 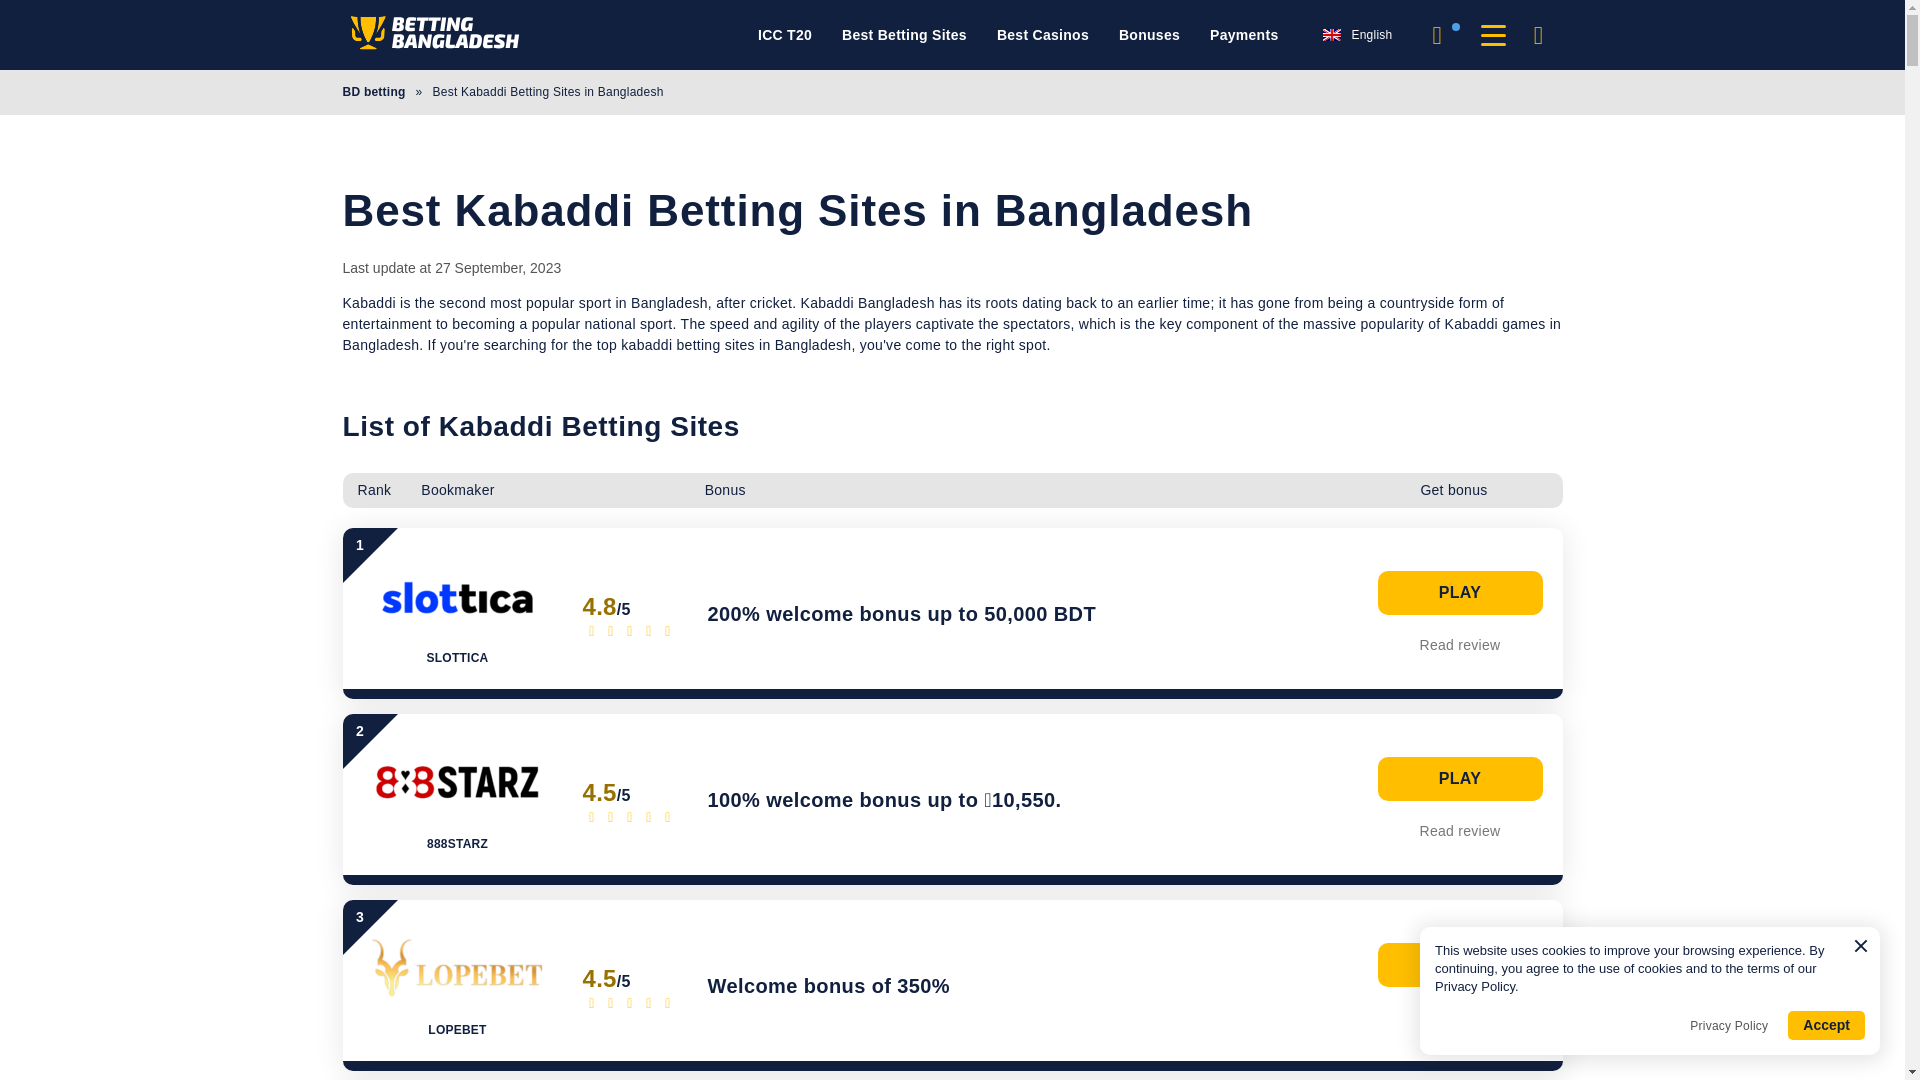 What do you see at coordinates (1042, 35) in the screenshot?
I see `Best Casinos` at bounding box center [1042, 35].